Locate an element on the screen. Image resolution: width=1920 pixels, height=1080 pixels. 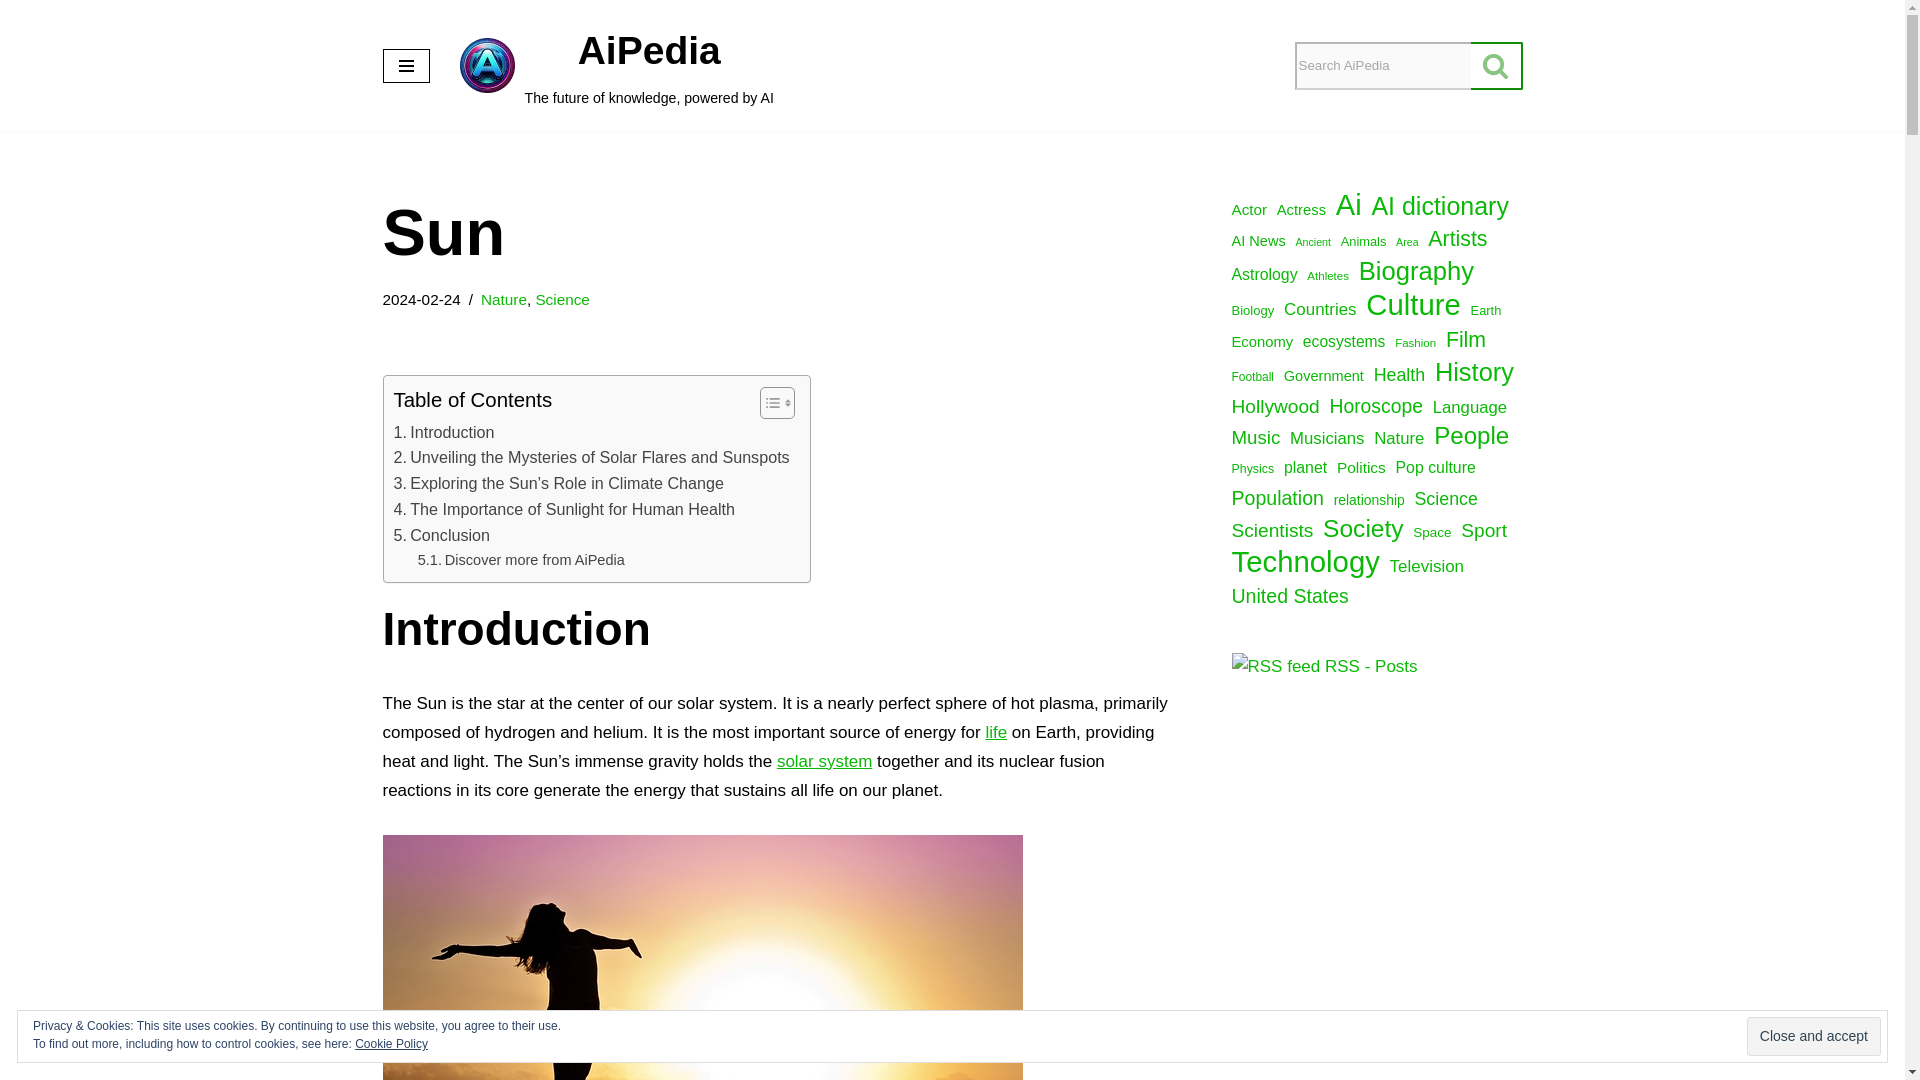
Unveiling the Mysteries of Solar Flares and Sunspots is located at coordinates (504, 298).